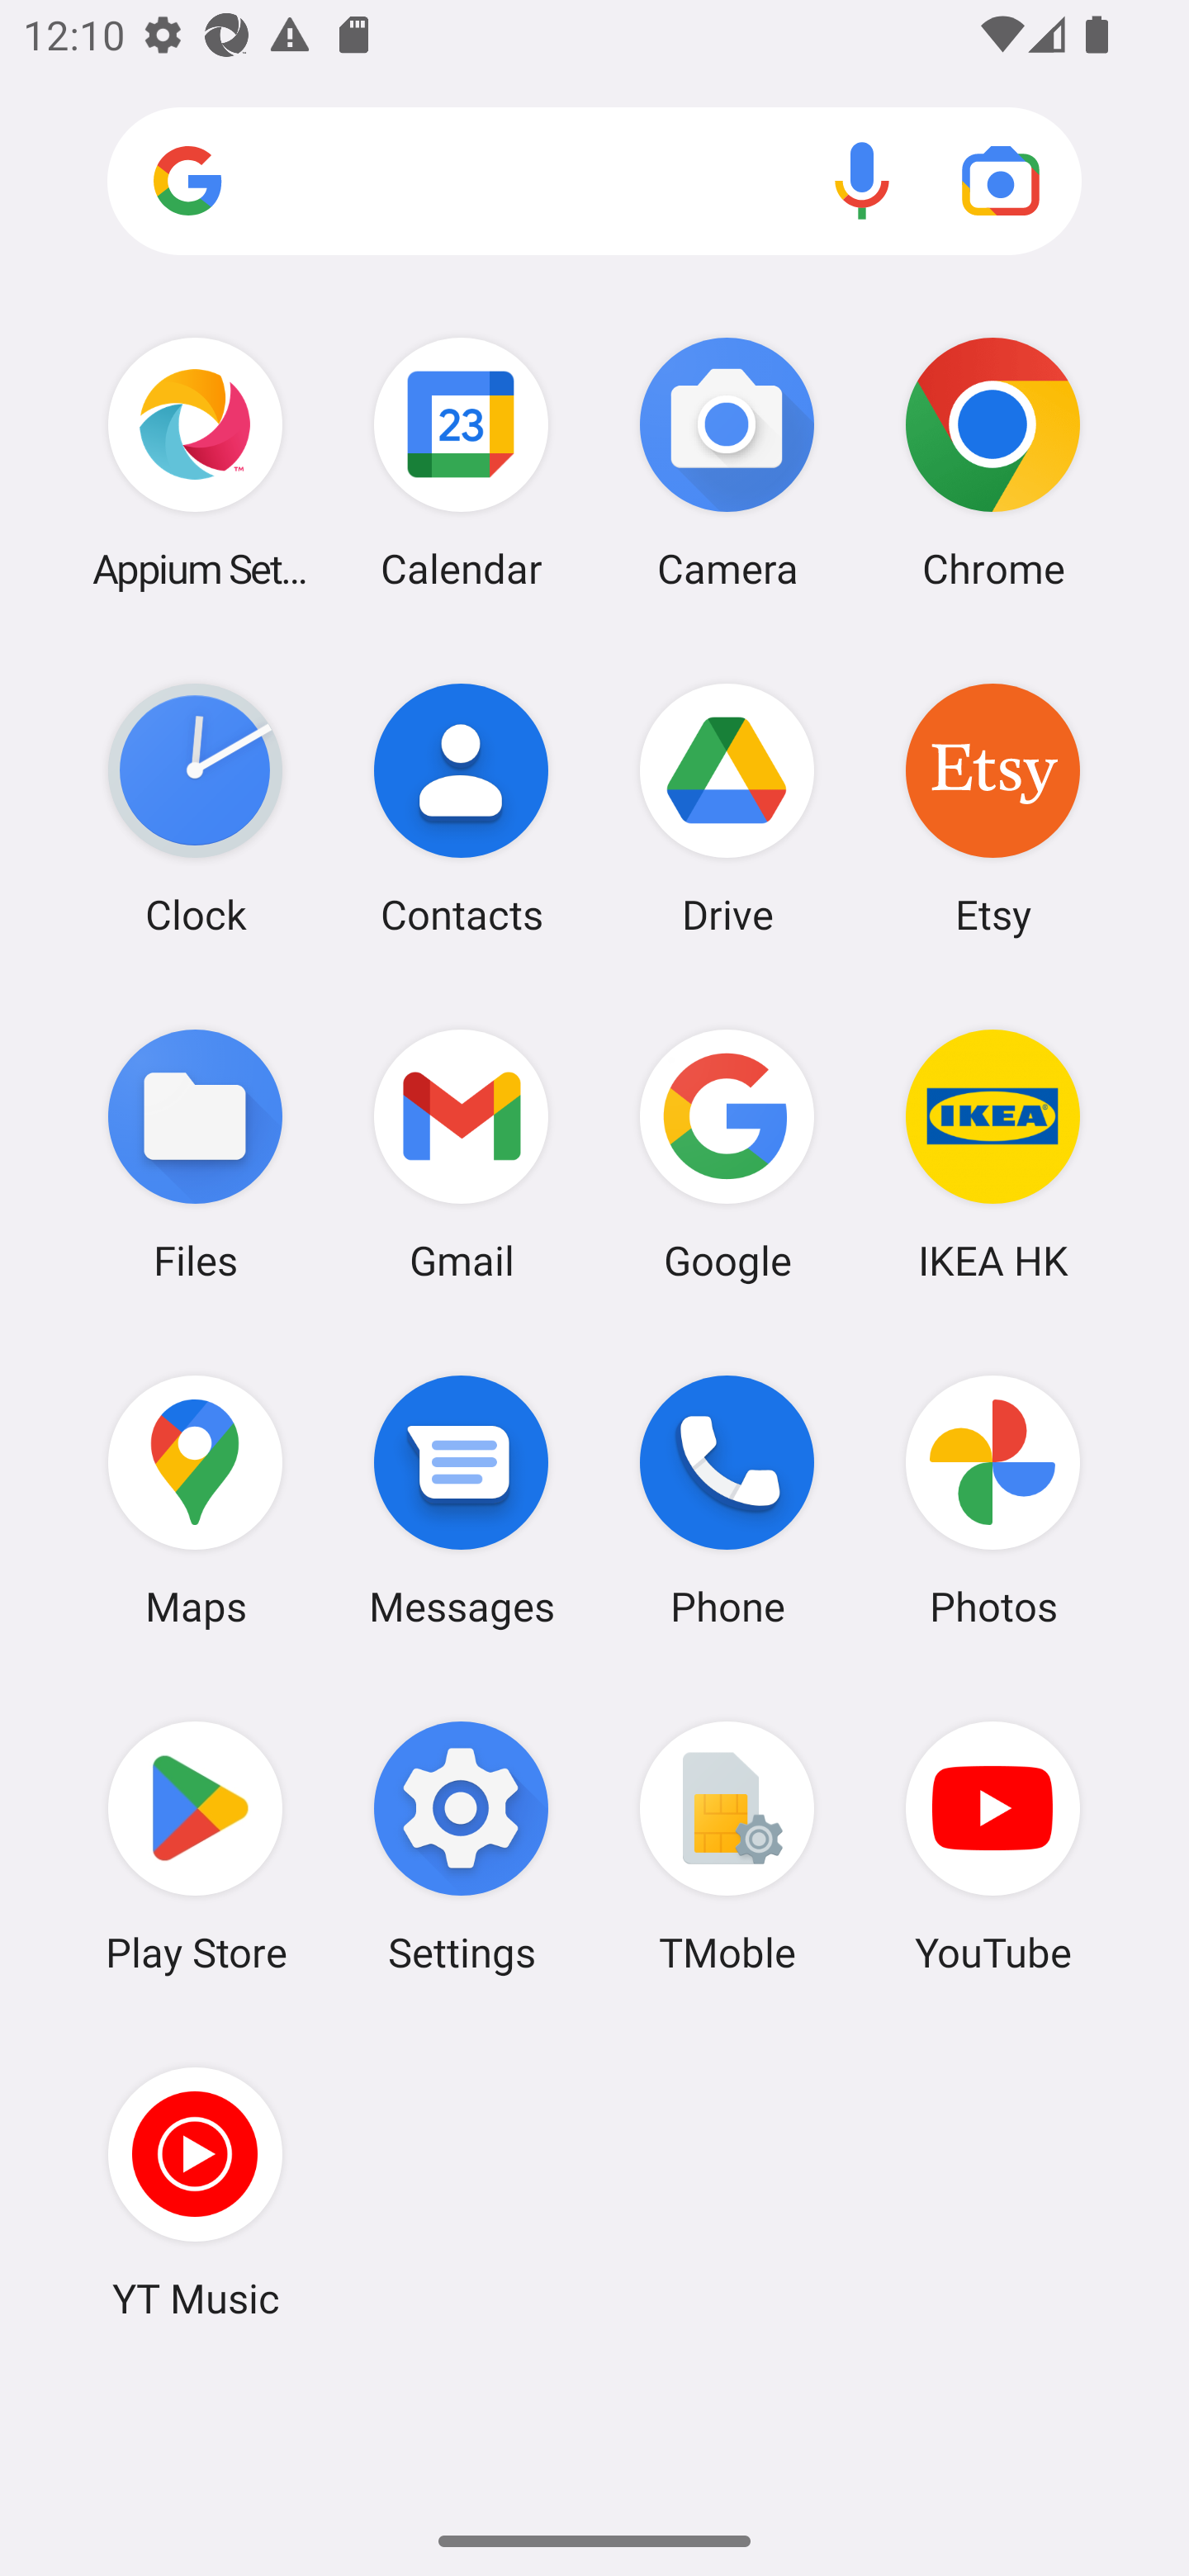  Describe the element at coordinates (195, 1847) in the screenshot. I see `Play Store` at that location.